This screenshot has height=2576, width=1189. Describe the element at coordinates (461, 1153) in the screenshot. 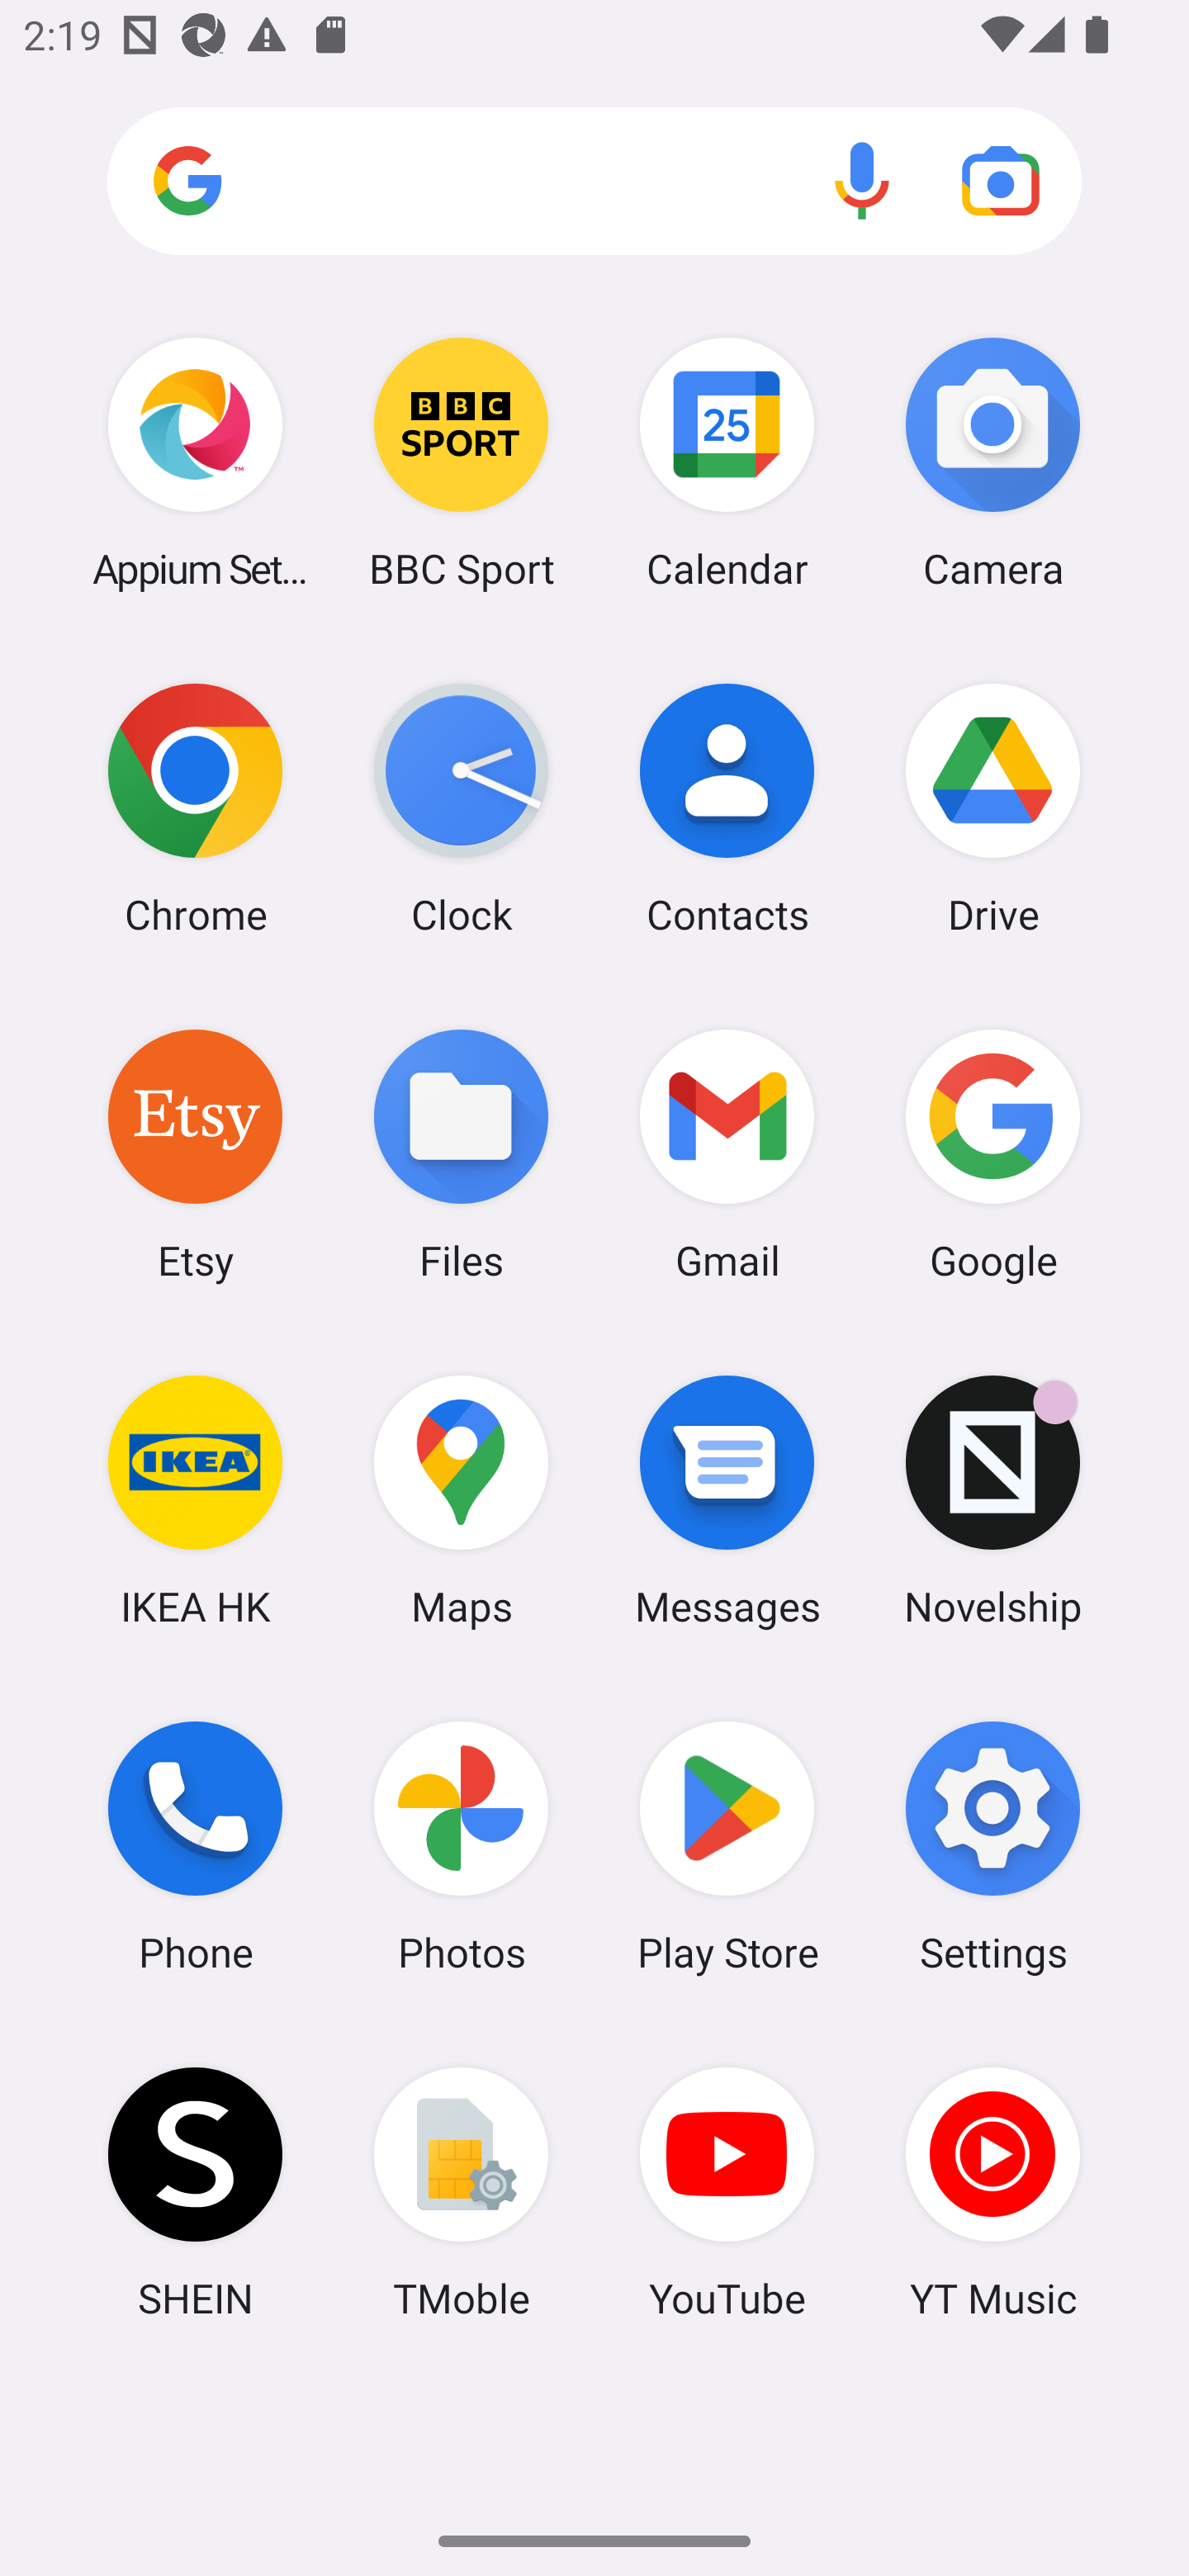

I see `Files` at that location.